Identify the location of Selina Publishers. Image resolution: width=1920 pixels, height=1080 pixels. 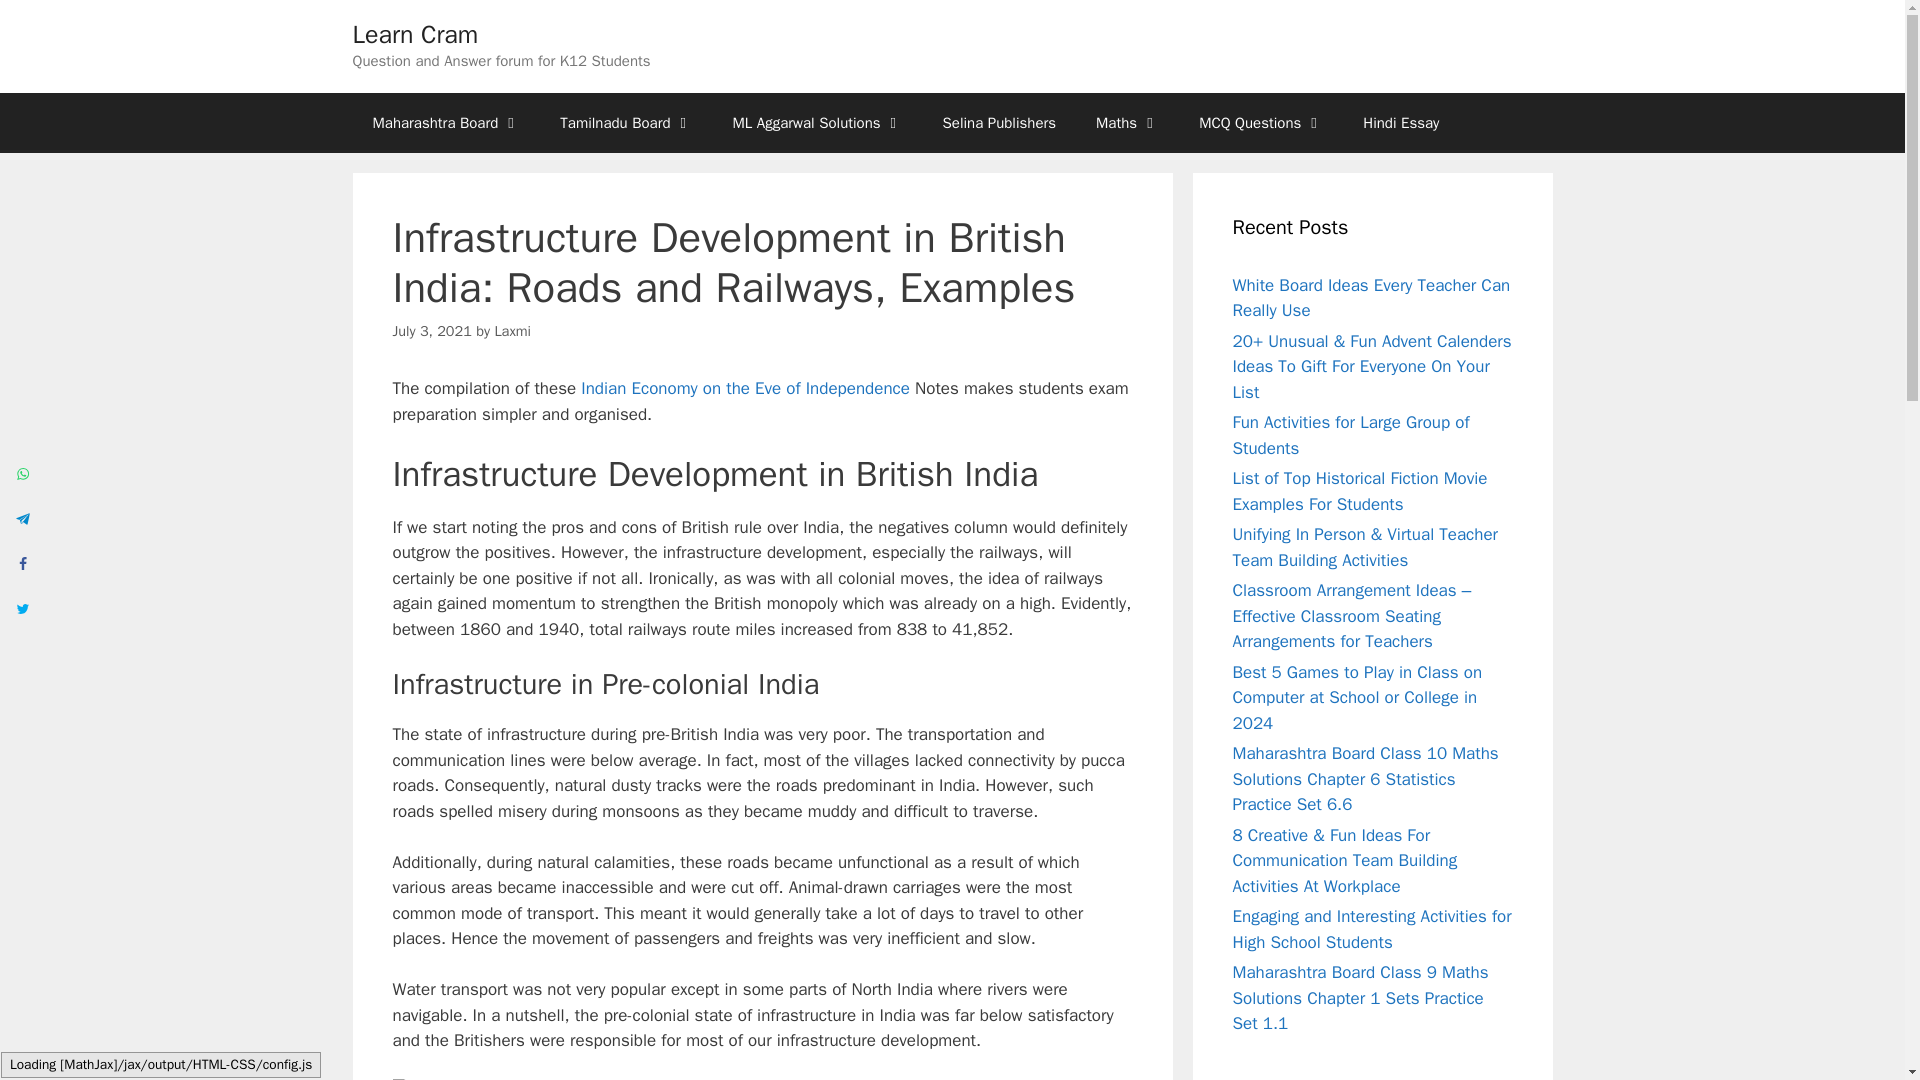
(1000, 122).